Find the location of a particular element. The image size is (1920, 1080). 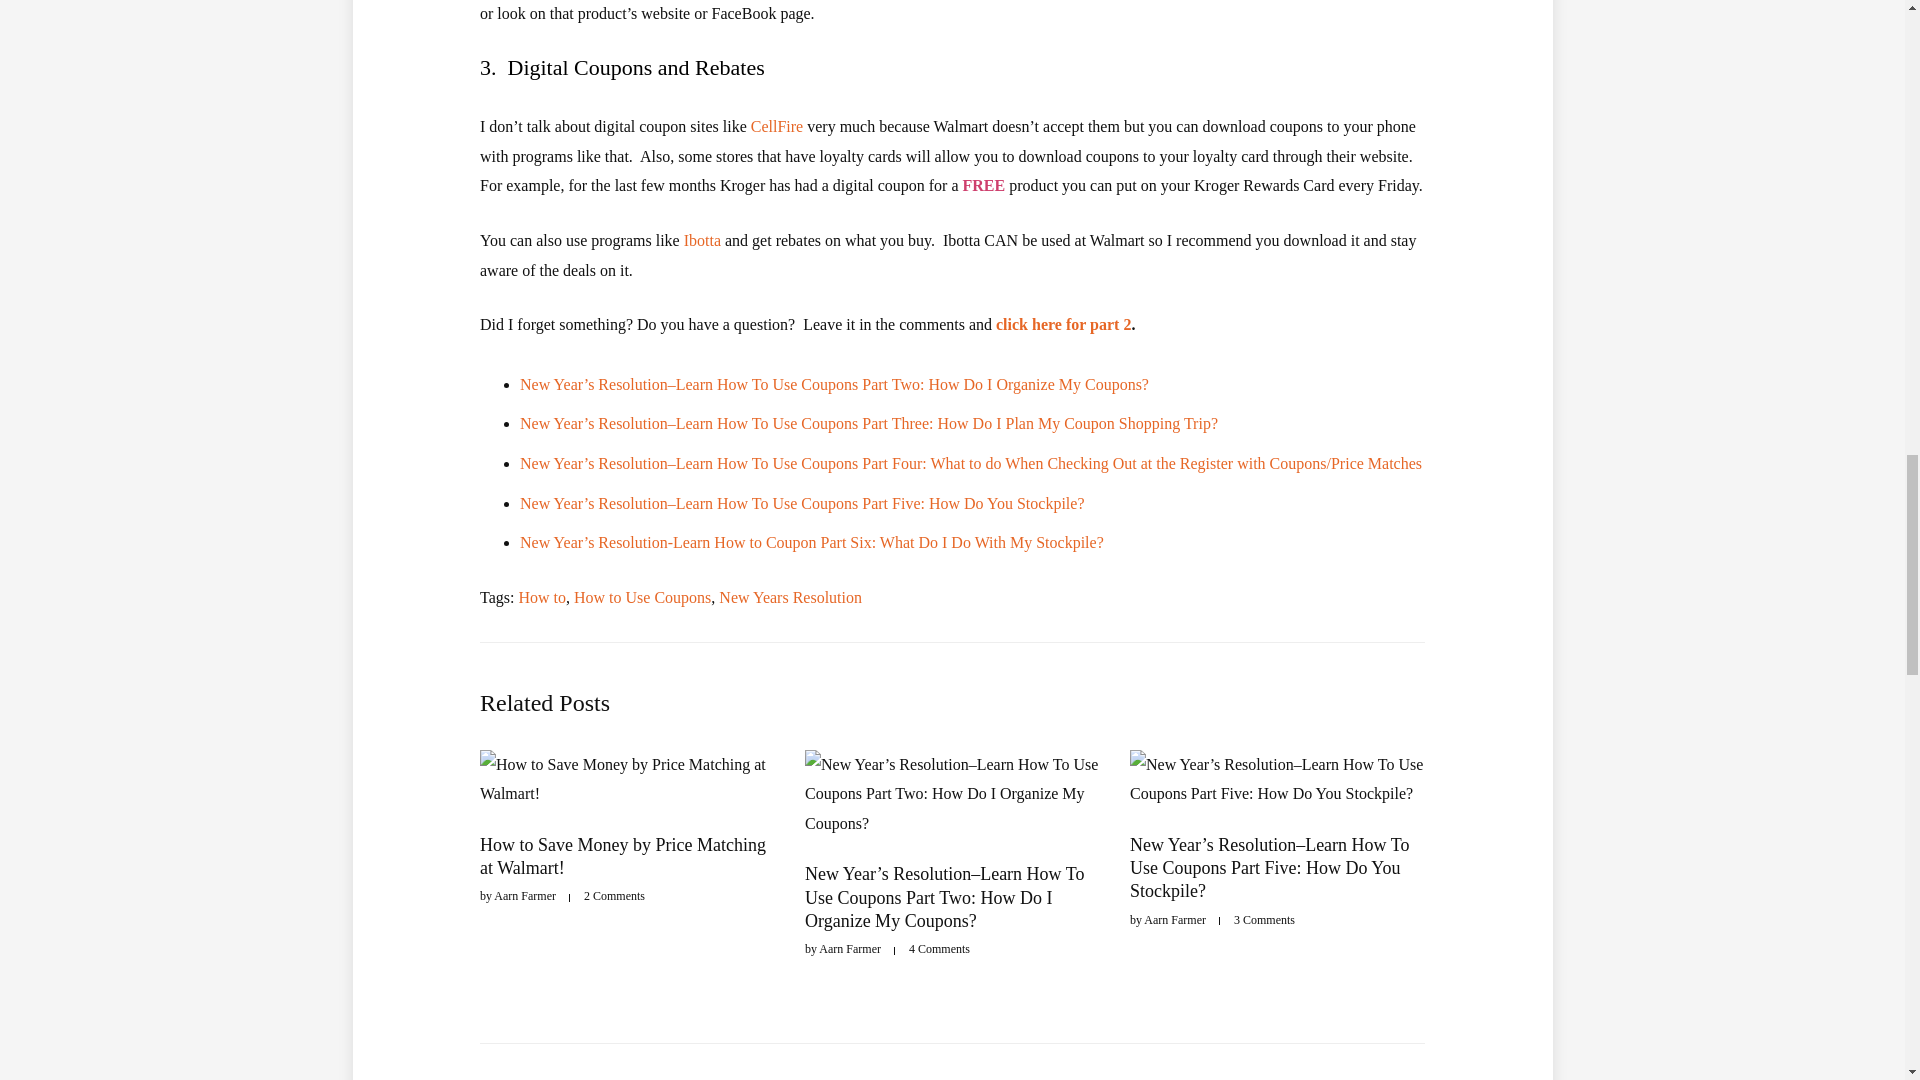

click here for part 2 is located at coordinates (1061, 324).